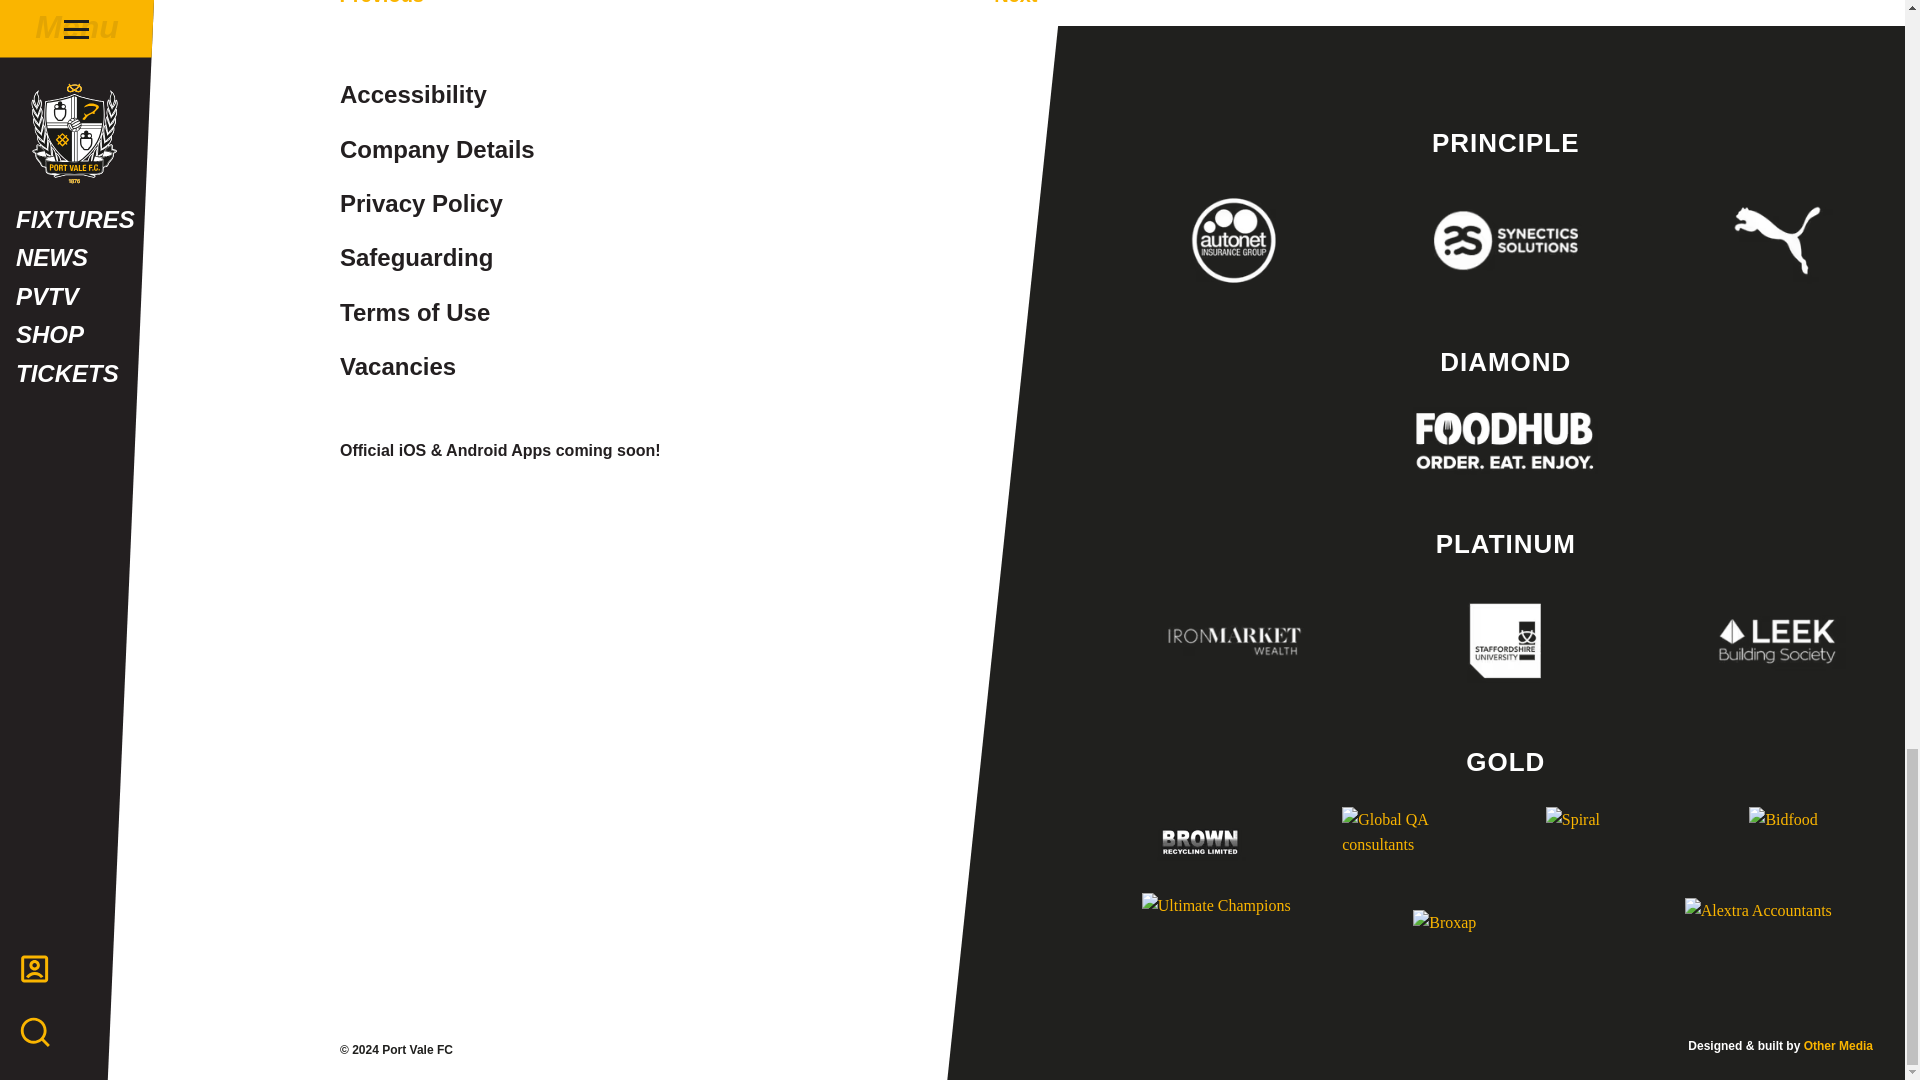 The image size is (1920, 1080). I want to click on Ironmarket, so click(1234, 640).